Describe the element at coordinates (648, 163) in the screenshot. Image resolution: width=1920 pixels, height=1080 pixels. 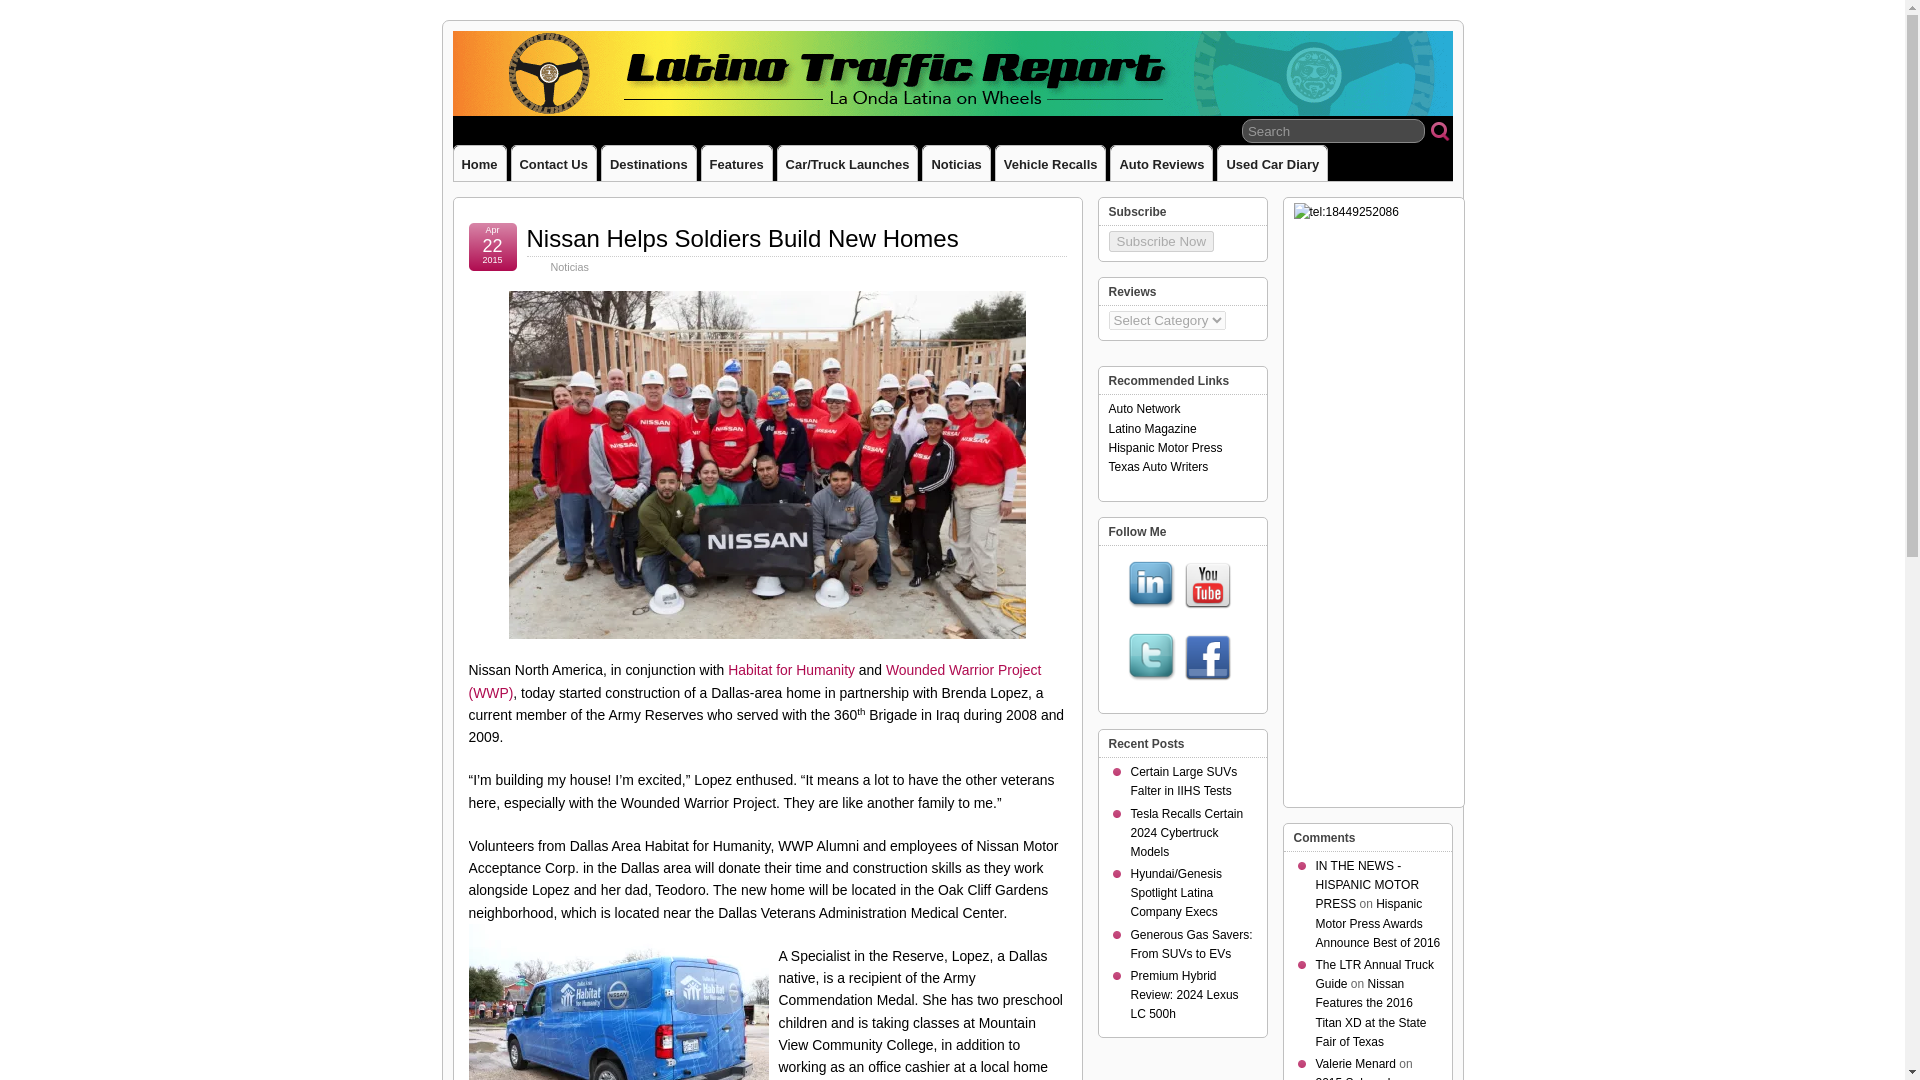
I see `Destinations` at that location.